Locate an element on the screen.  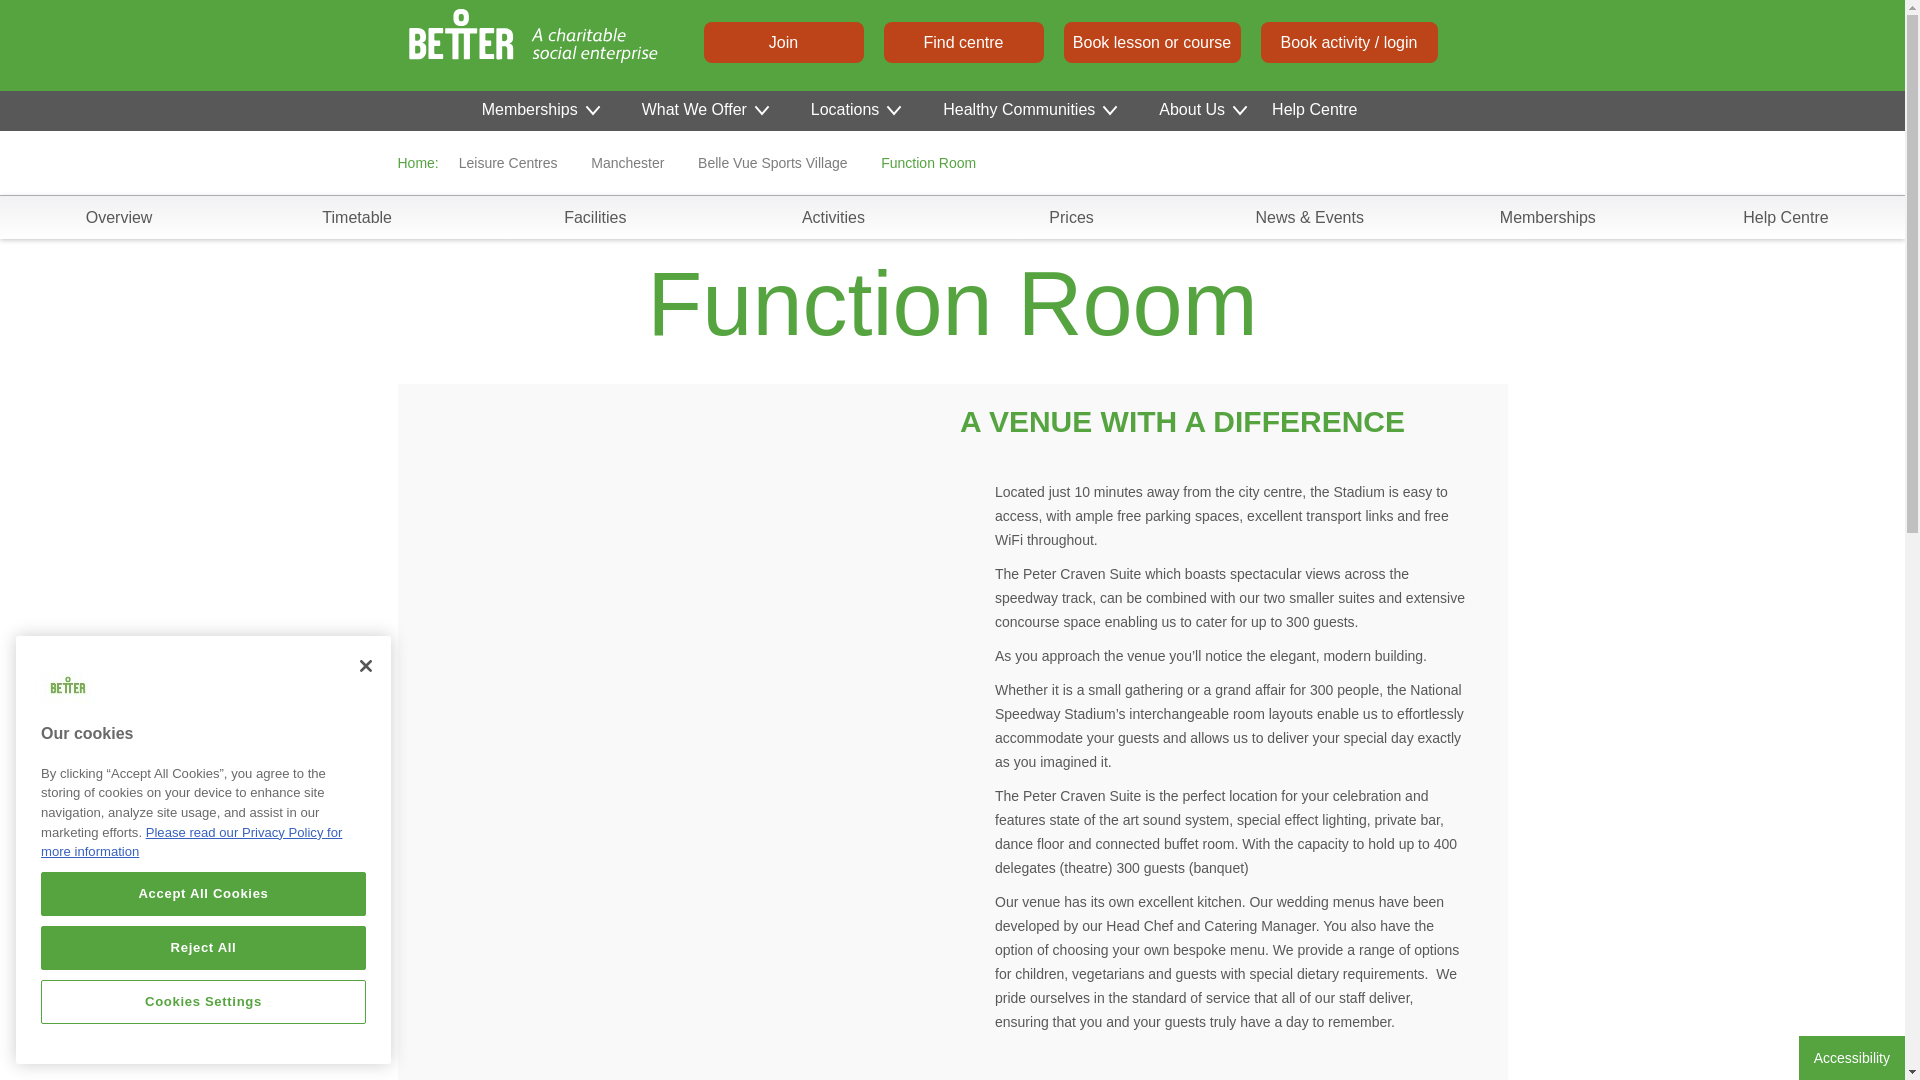
What We Offer is located at coordinates (704, 110).